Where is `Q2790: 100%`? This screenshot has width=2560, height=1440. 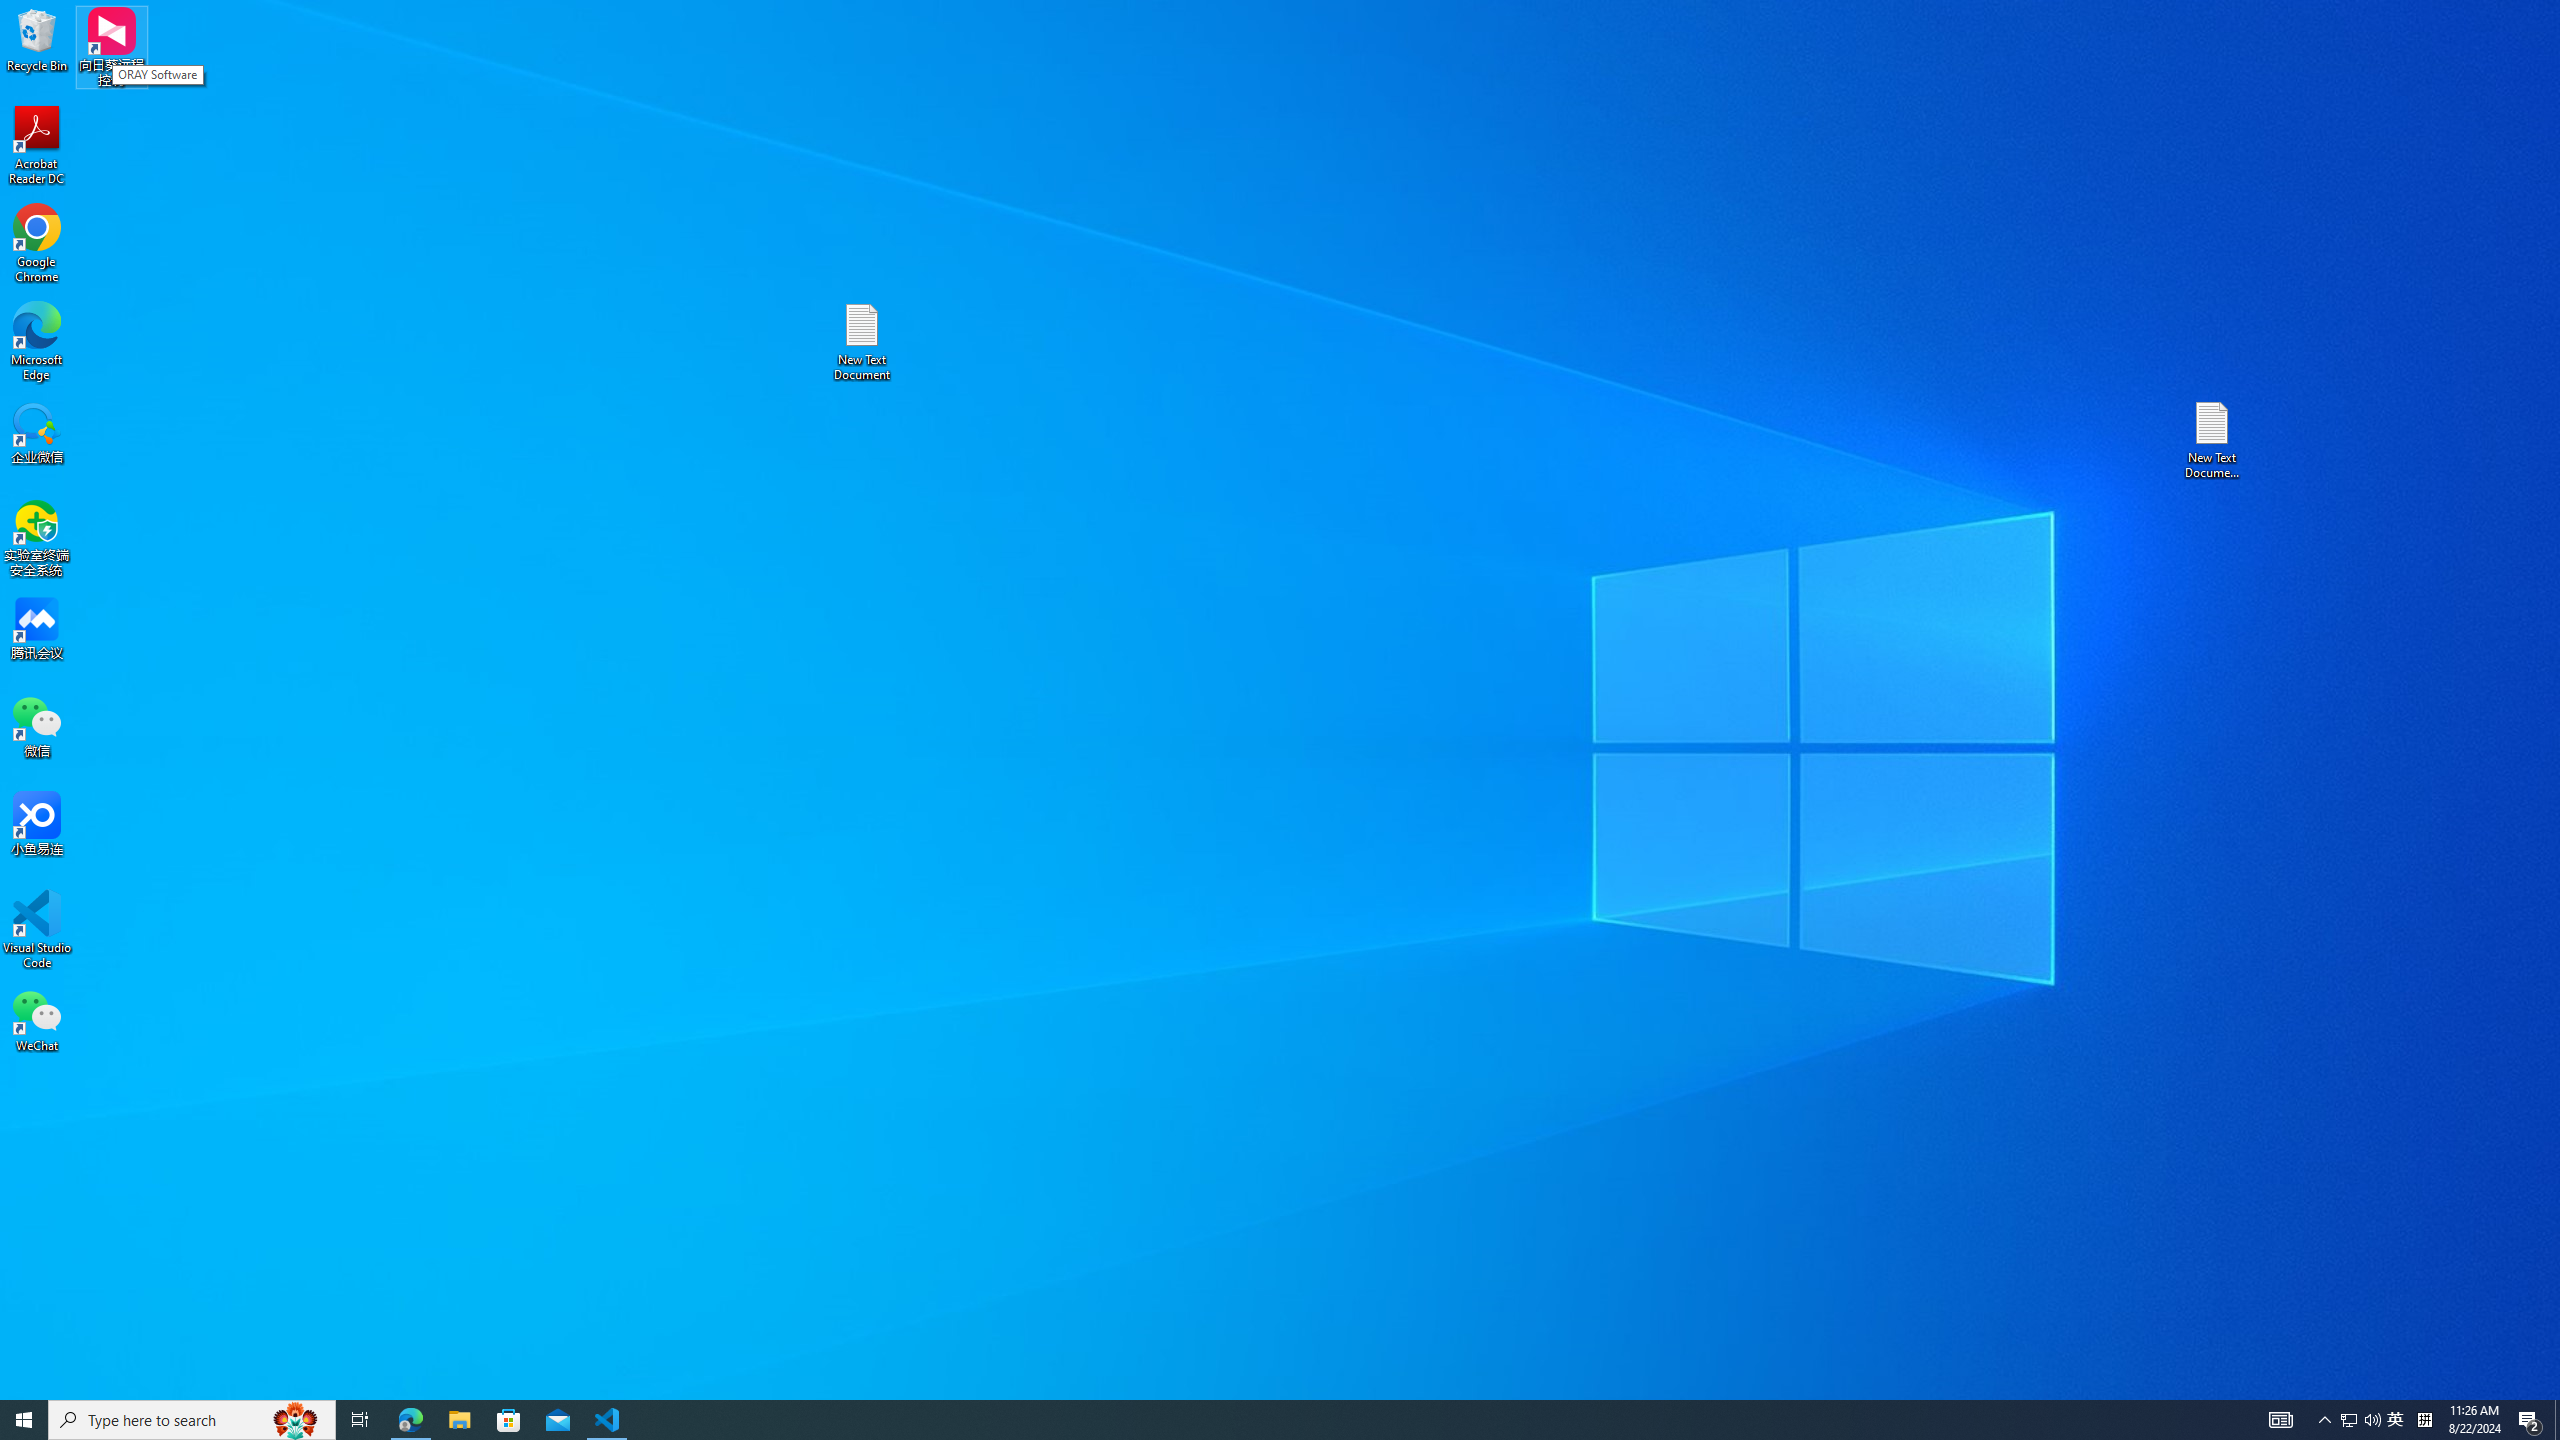
Q2790: 100% is located at coordinates (2372, 1420).